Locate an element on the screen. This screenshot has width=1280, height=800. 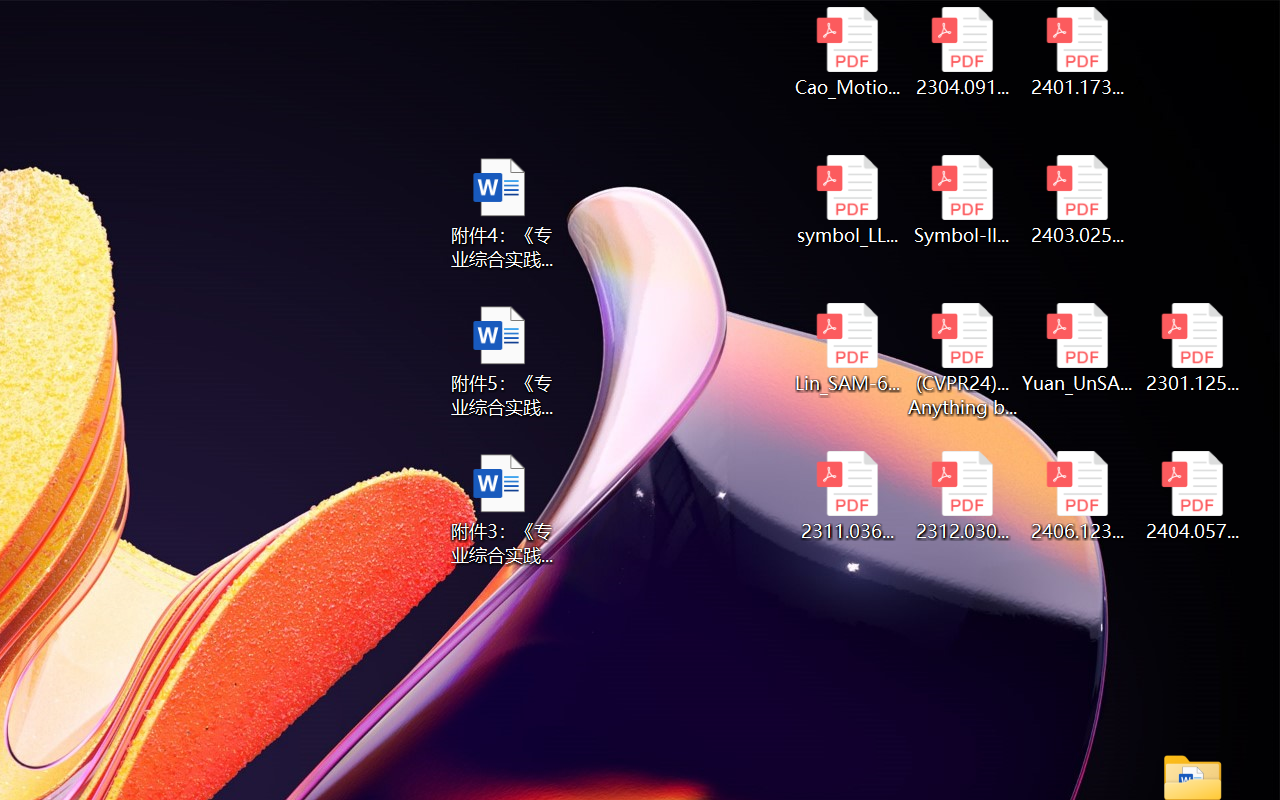
2401.17399v1.pdf is located at coordinates (1078, 52).